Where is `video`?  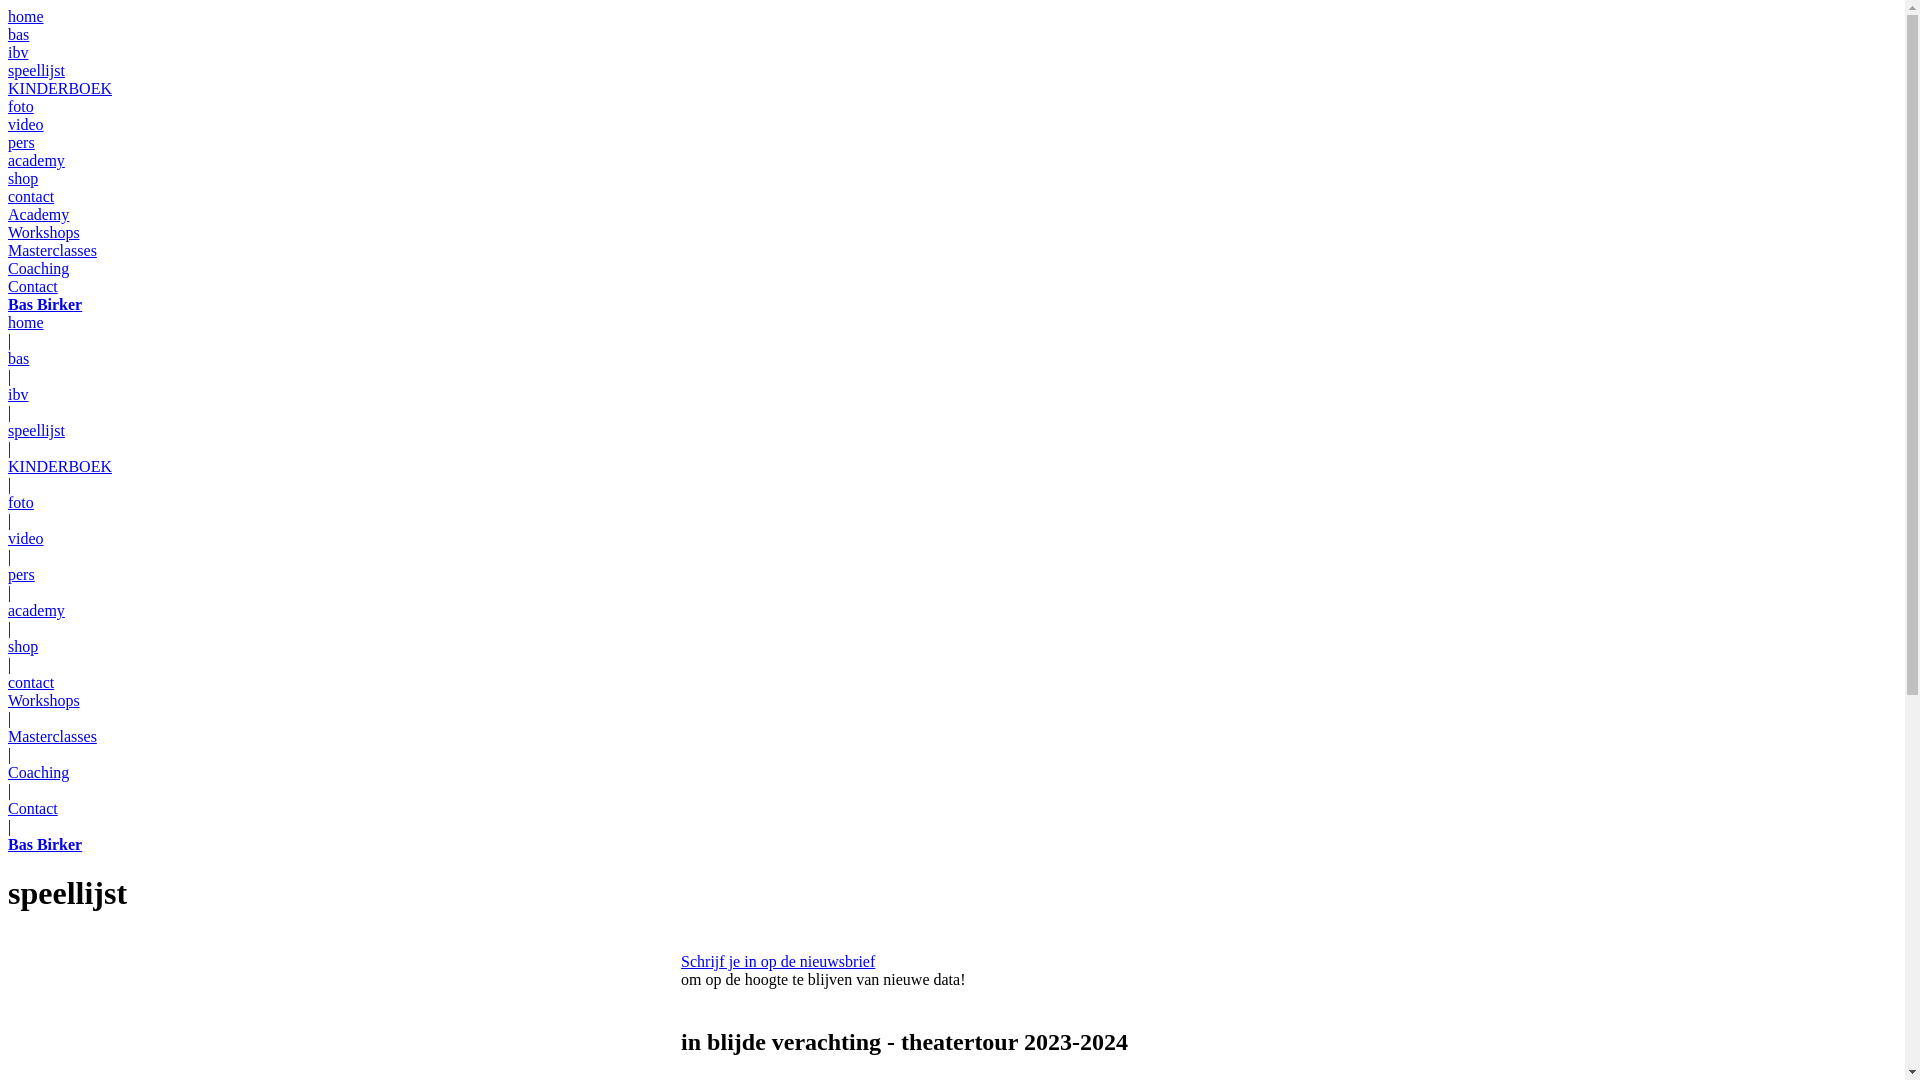
video is located at coordinates (26, 538).